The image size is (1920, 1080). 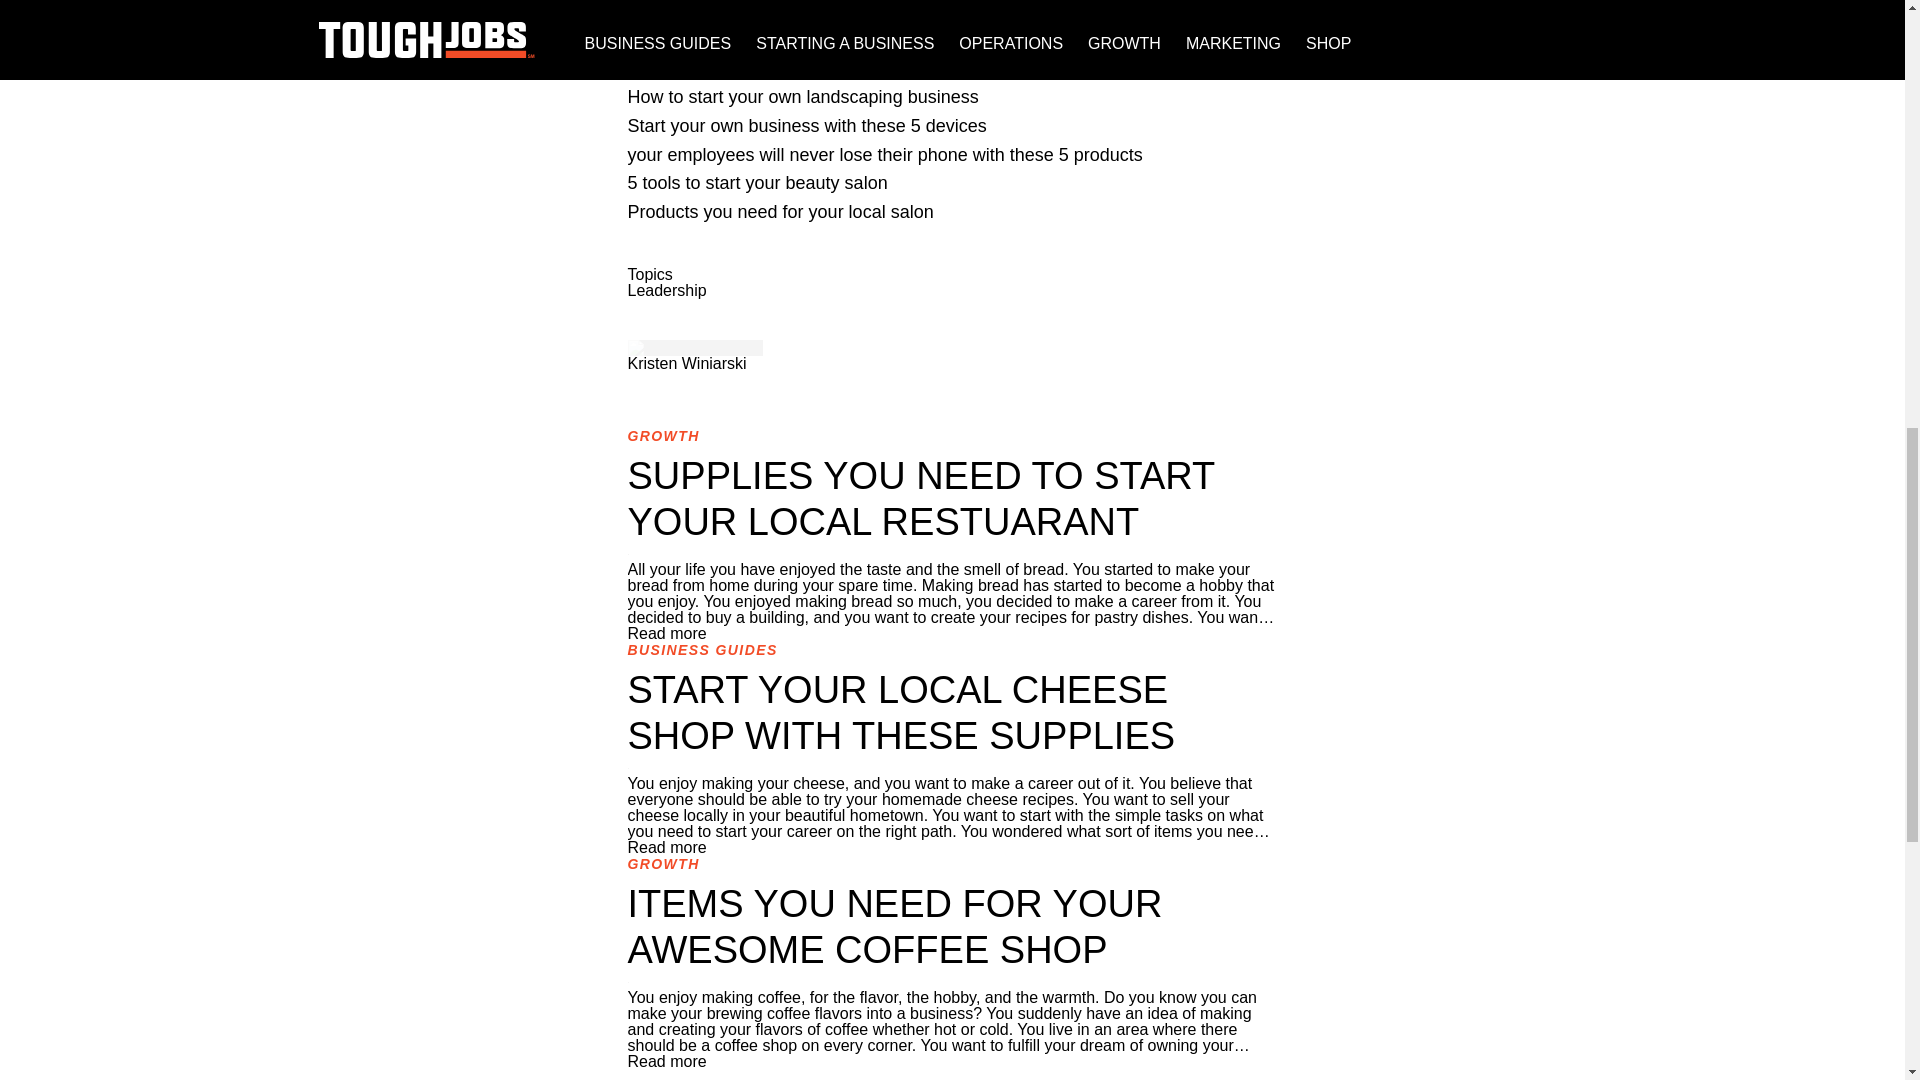 I want to click on Read more, so click(x=666, y=633).